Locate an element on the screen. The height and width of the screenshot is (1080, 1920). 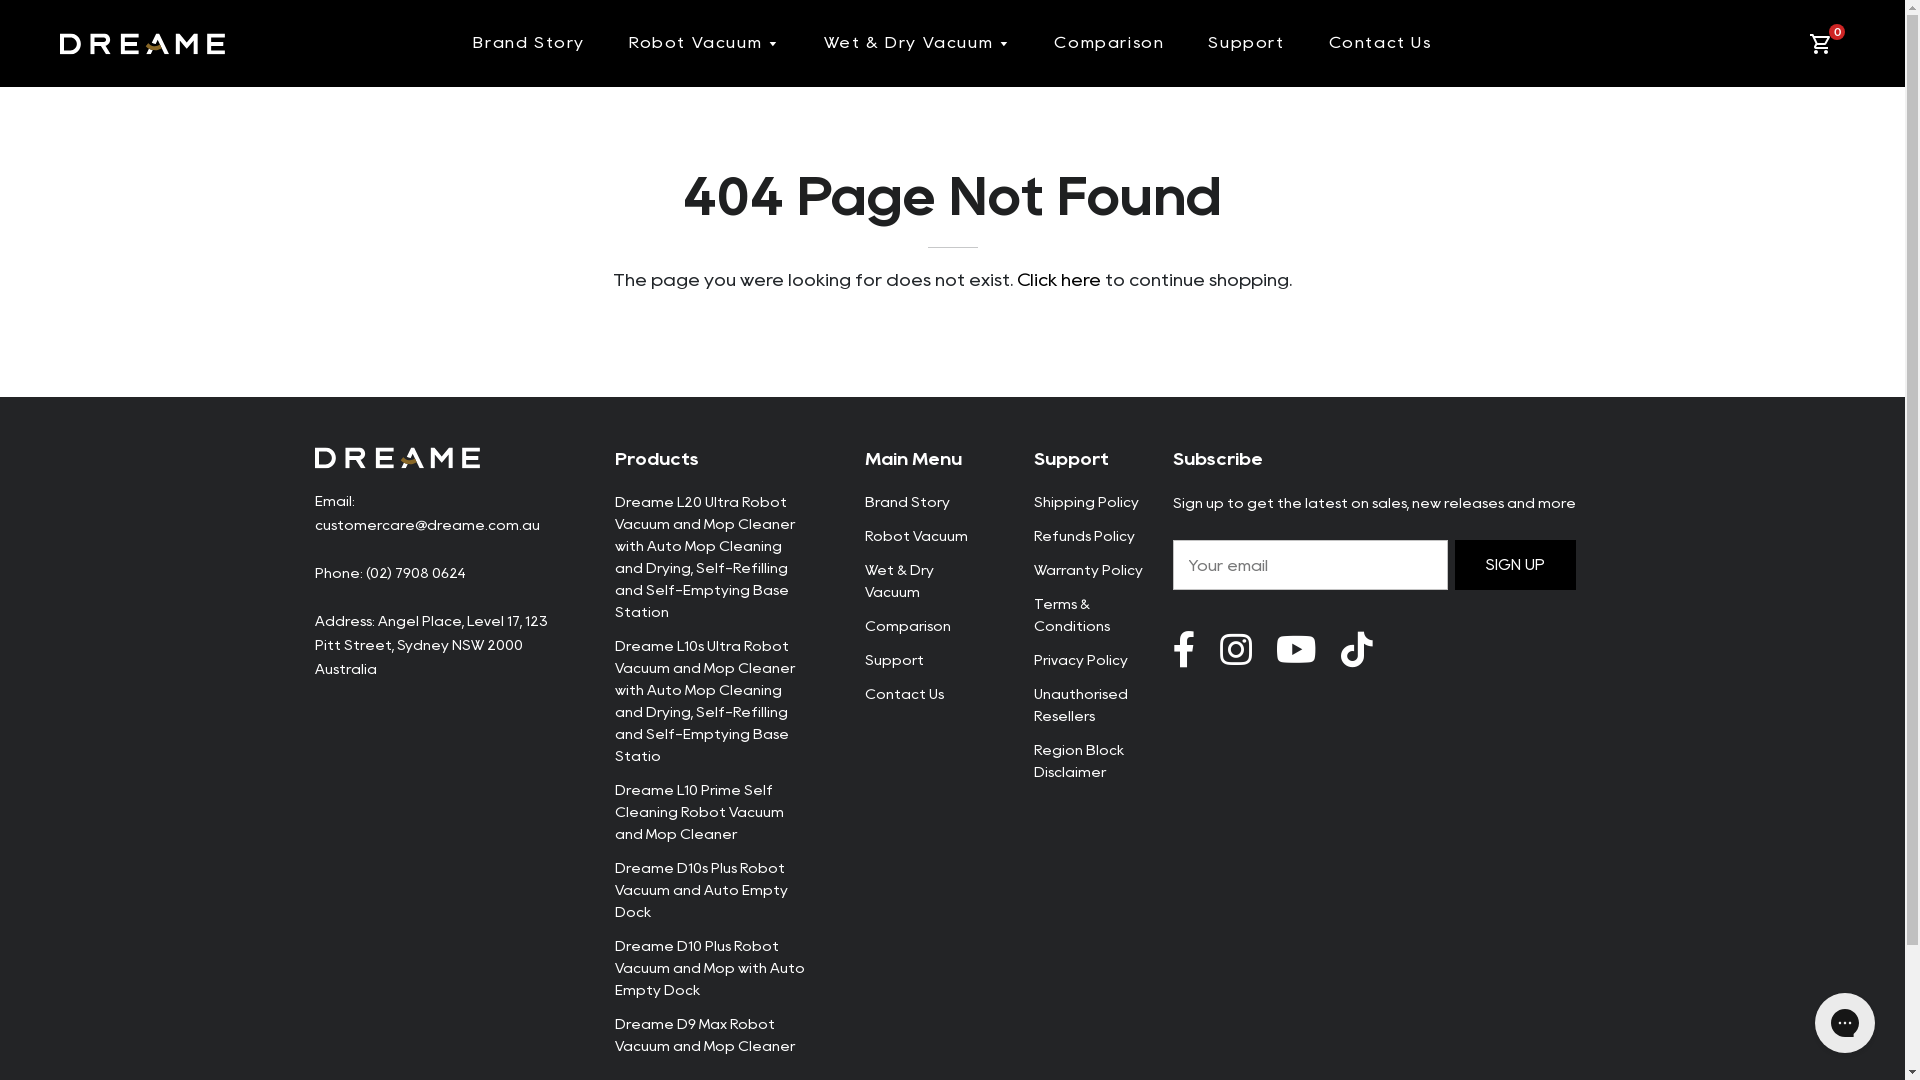
CART
0 is located at coordinates (1824, 44).